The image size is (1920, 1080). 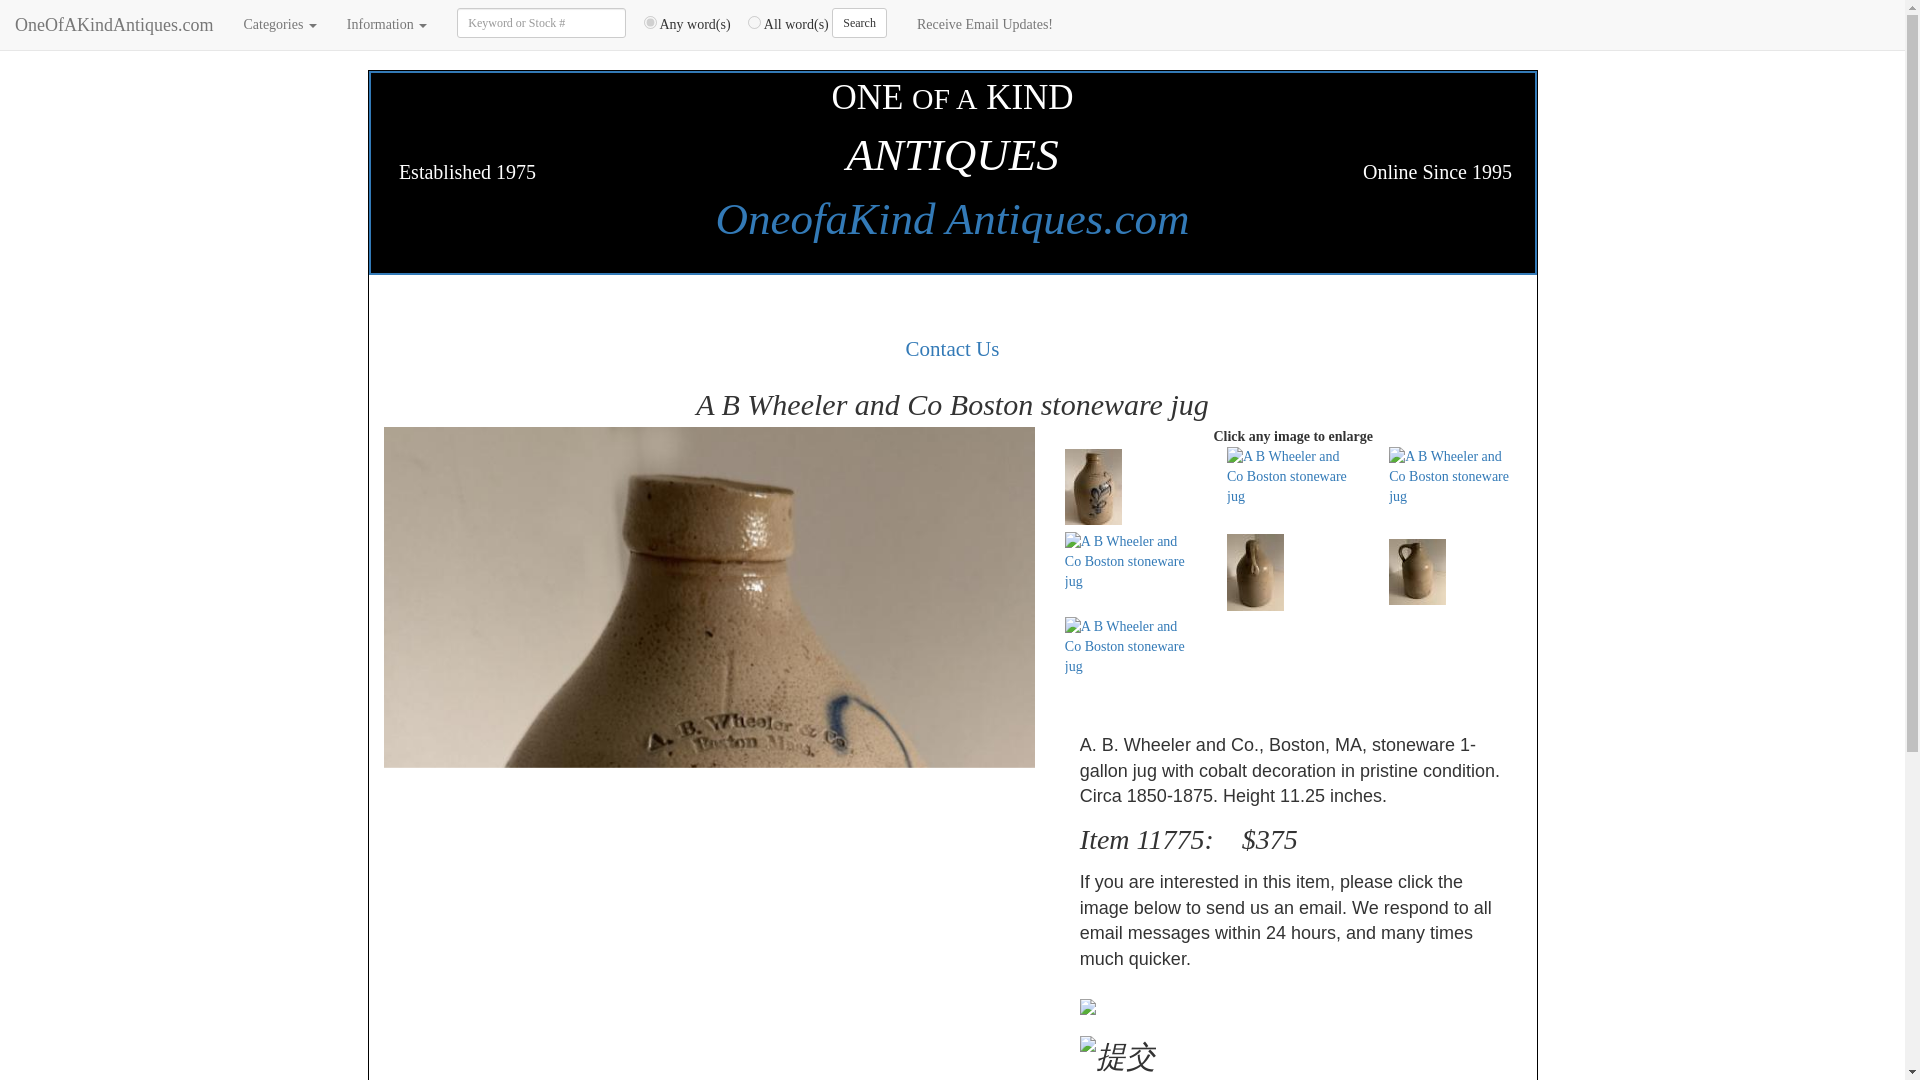 What do you see at coordinates (650, 22) in the screenshot?
I see `any` at bounding box center [650, 22].